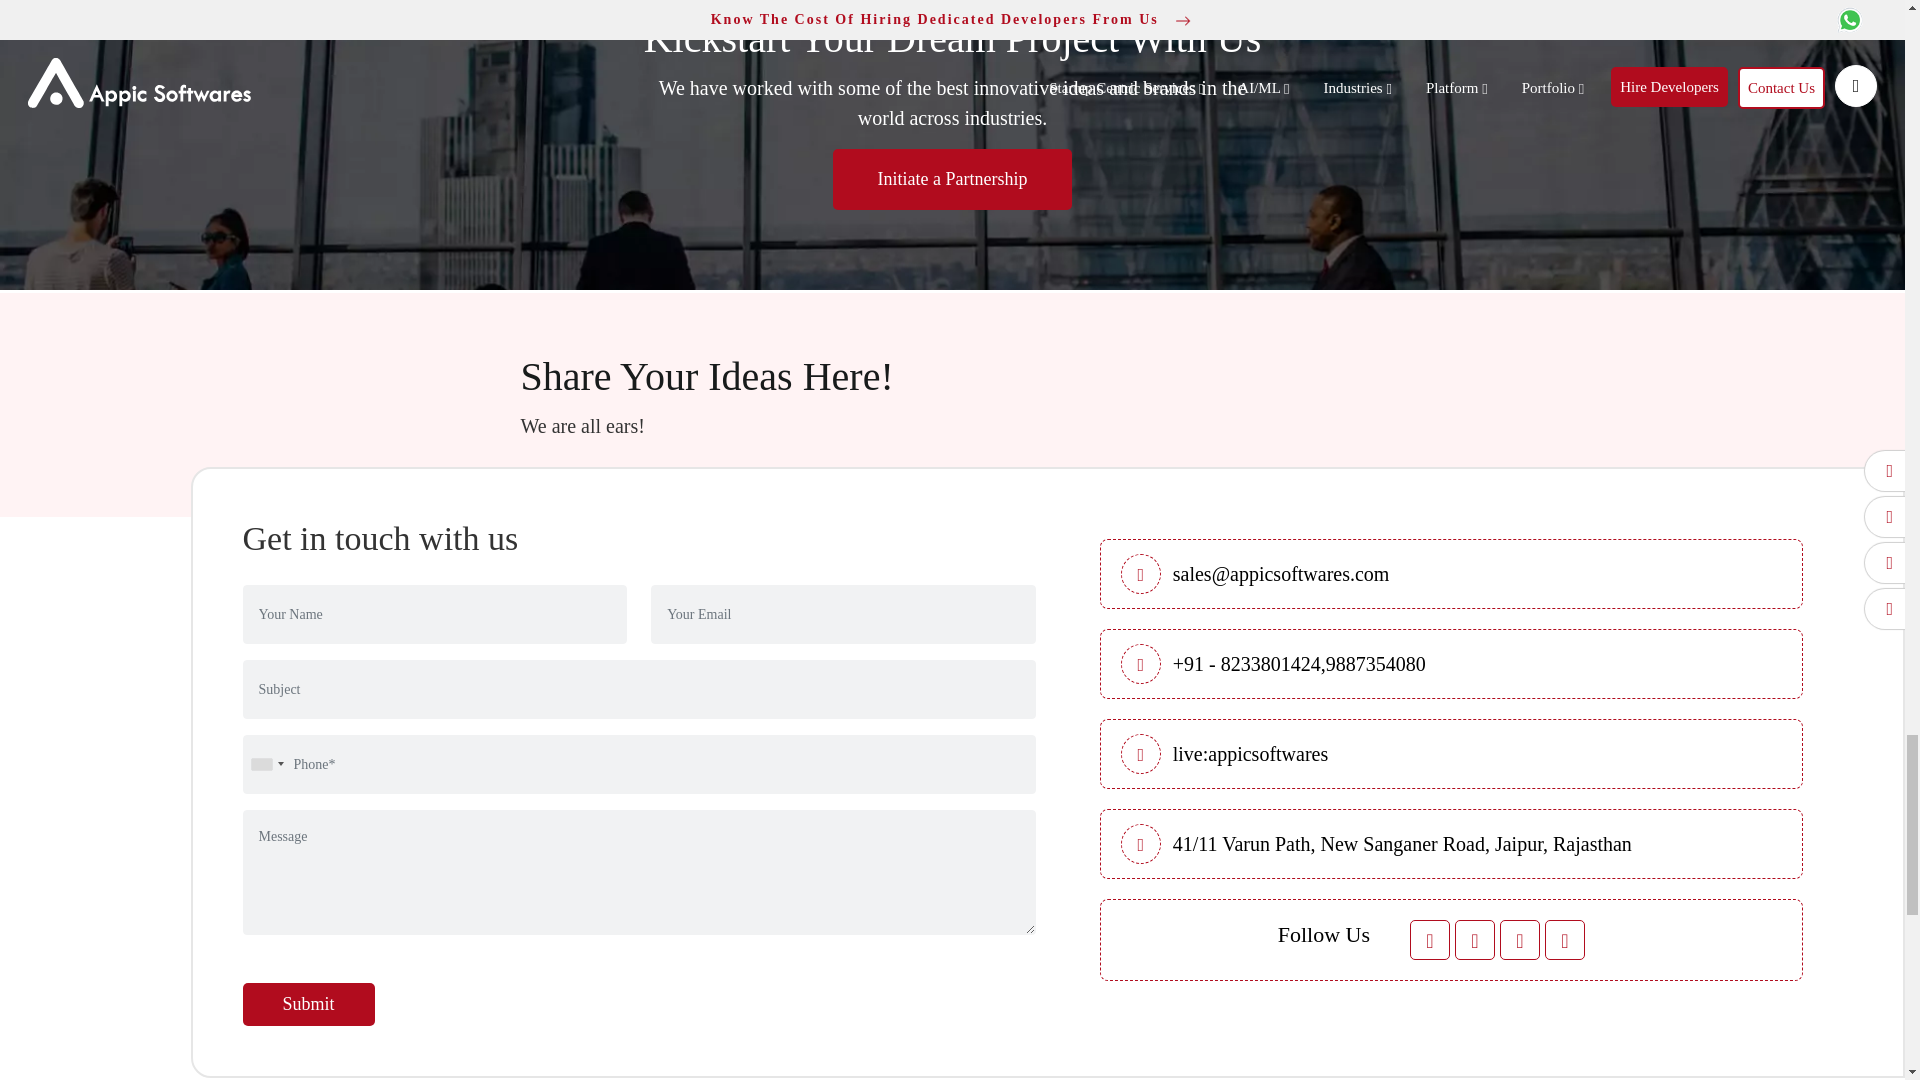 The image size is (1920, 1080). Describe the element at coordinates (1246, 664) in the screenshot. I see `1` at that location.